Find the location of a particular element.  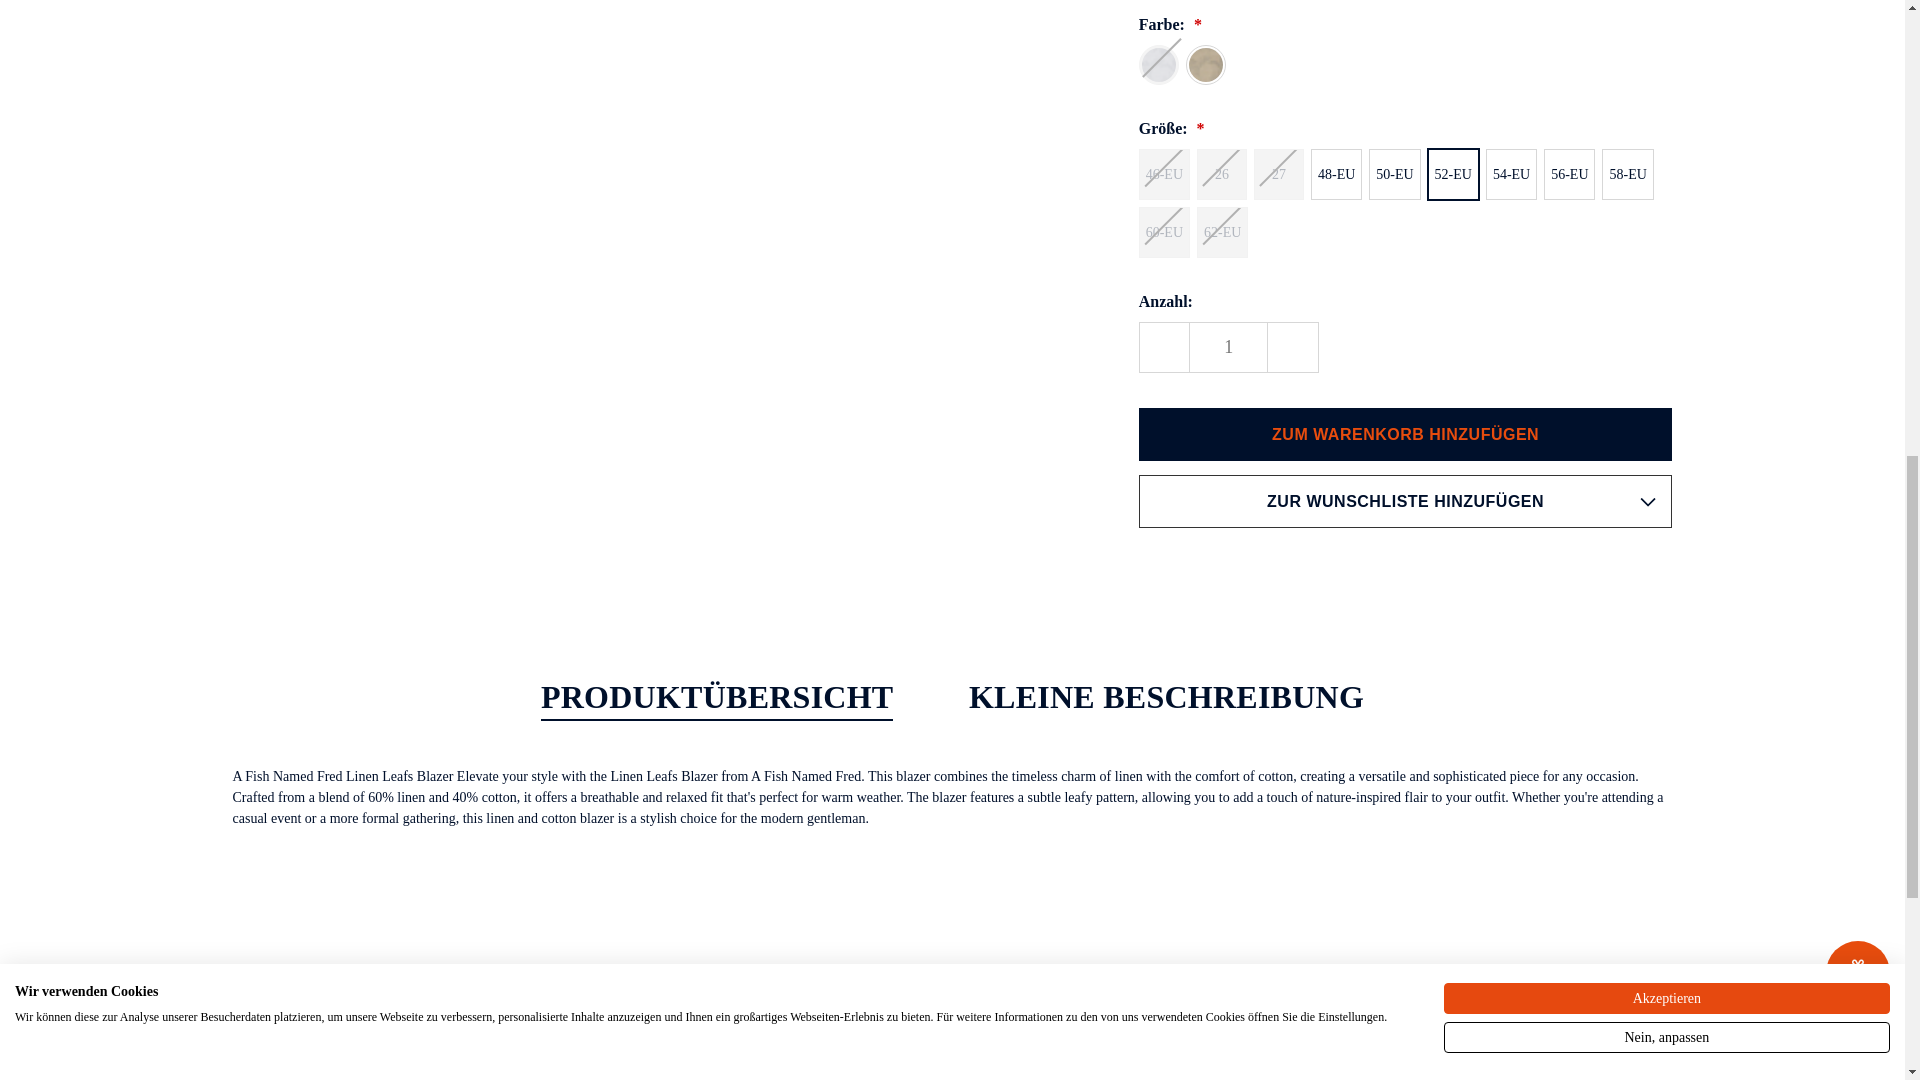

Sand is located at coordinates (1206, 64).